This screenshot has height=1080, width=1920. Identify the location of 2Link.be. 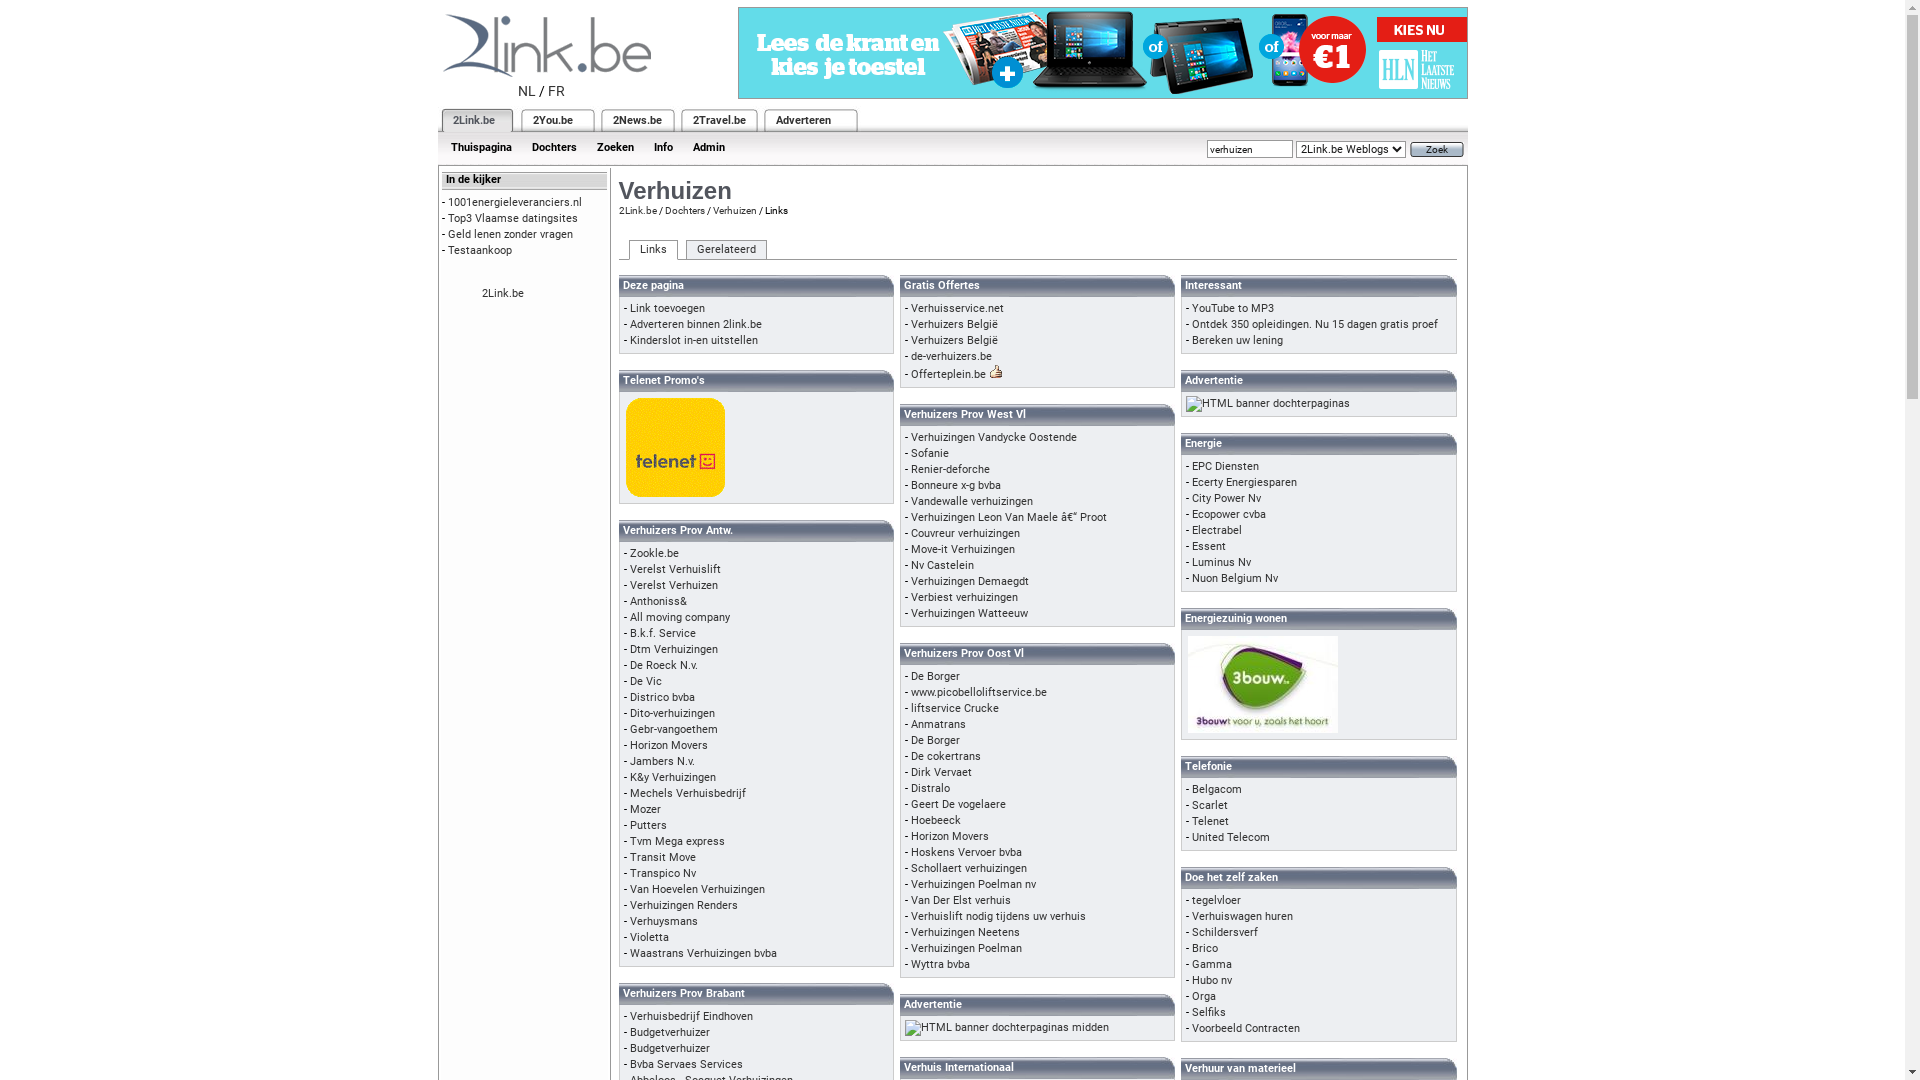
(503, 294).